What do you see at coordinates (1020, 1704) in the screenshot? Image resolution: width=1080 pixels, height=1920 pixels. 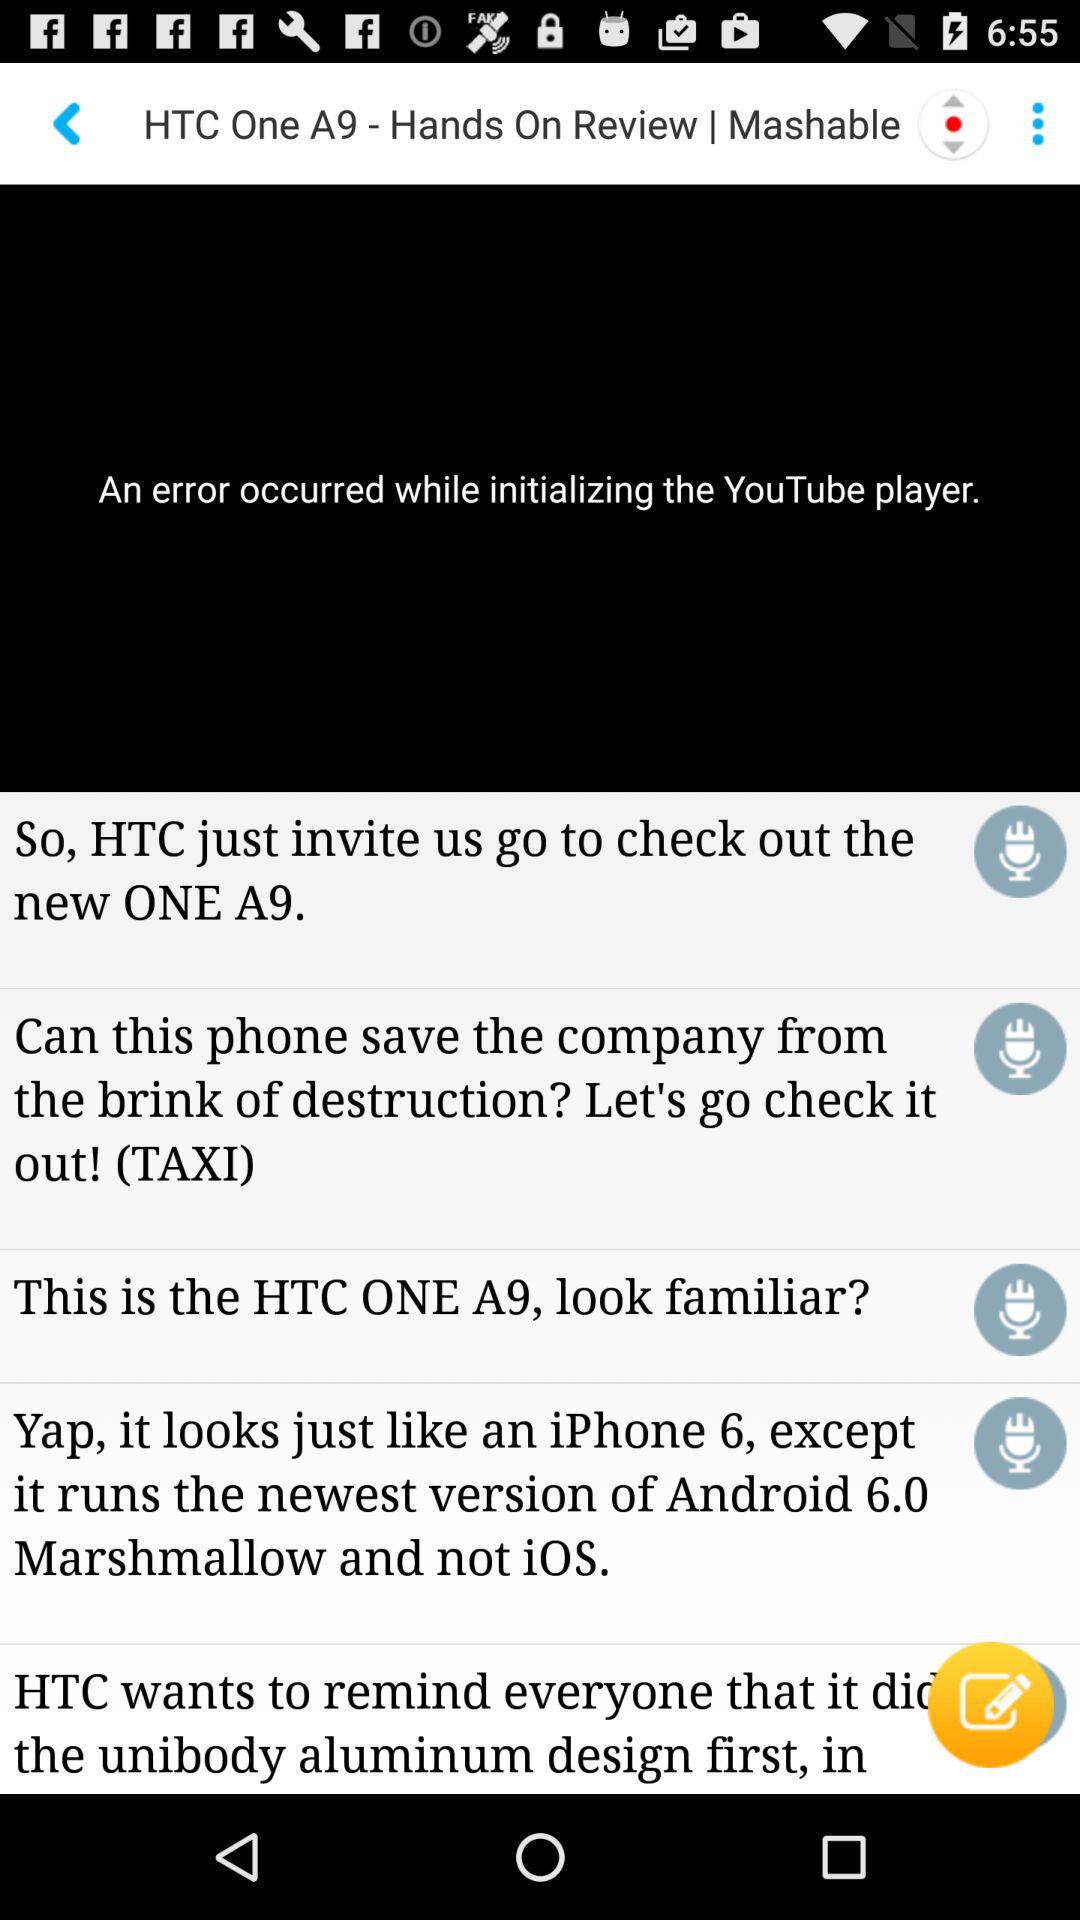 I see `write message` at bounding box center [1020, 1704].